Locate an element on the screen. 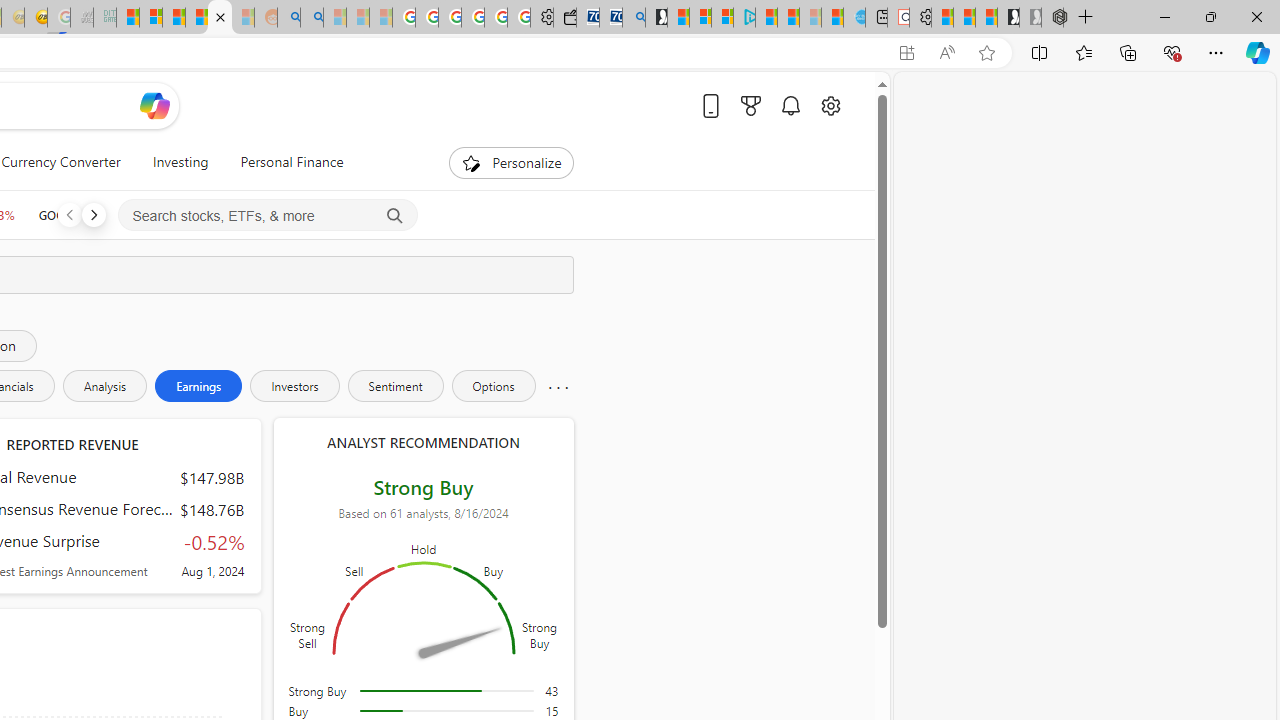 This screenshot has width=1280, height=720. Personal Finance is located at coordinates (292, 162).